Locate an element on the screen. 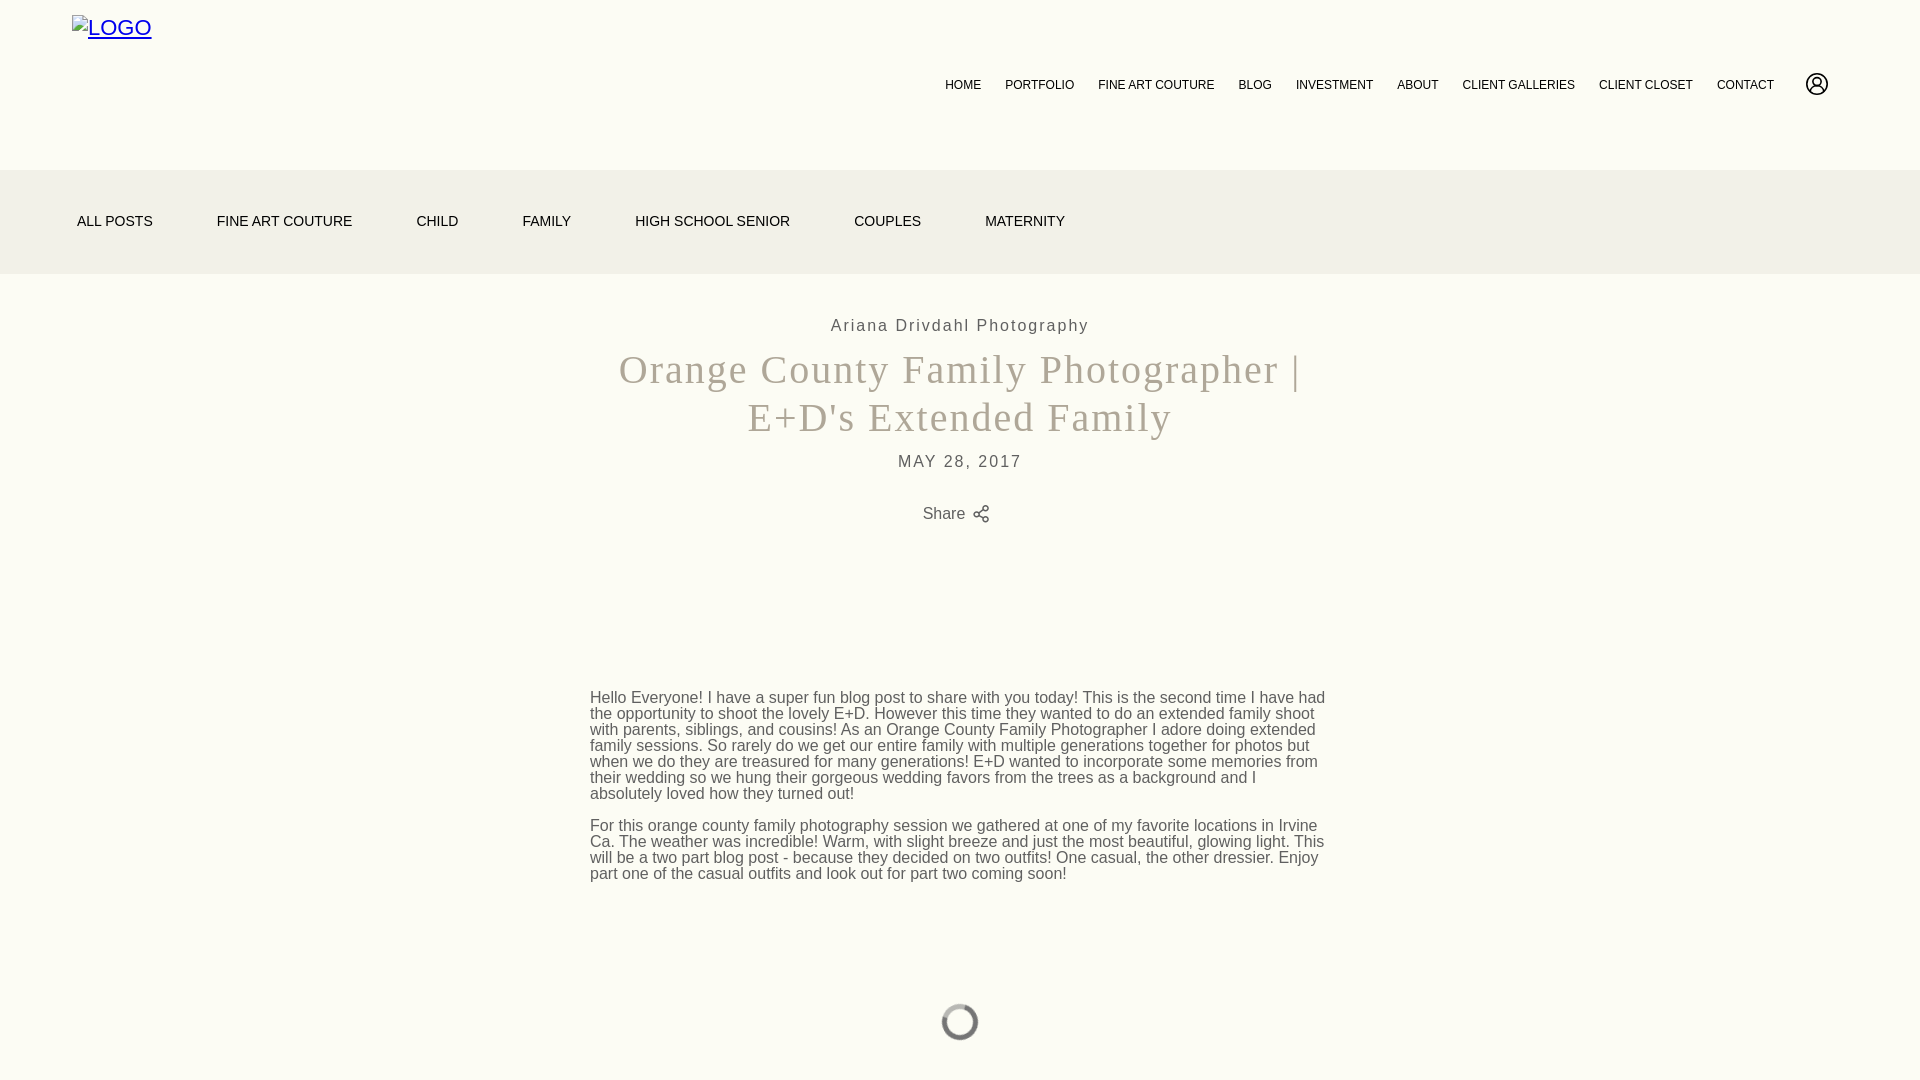 Image resolution: width=1920 pixels, height=1080 pixels. HOME is located at coordinates (962, 84).